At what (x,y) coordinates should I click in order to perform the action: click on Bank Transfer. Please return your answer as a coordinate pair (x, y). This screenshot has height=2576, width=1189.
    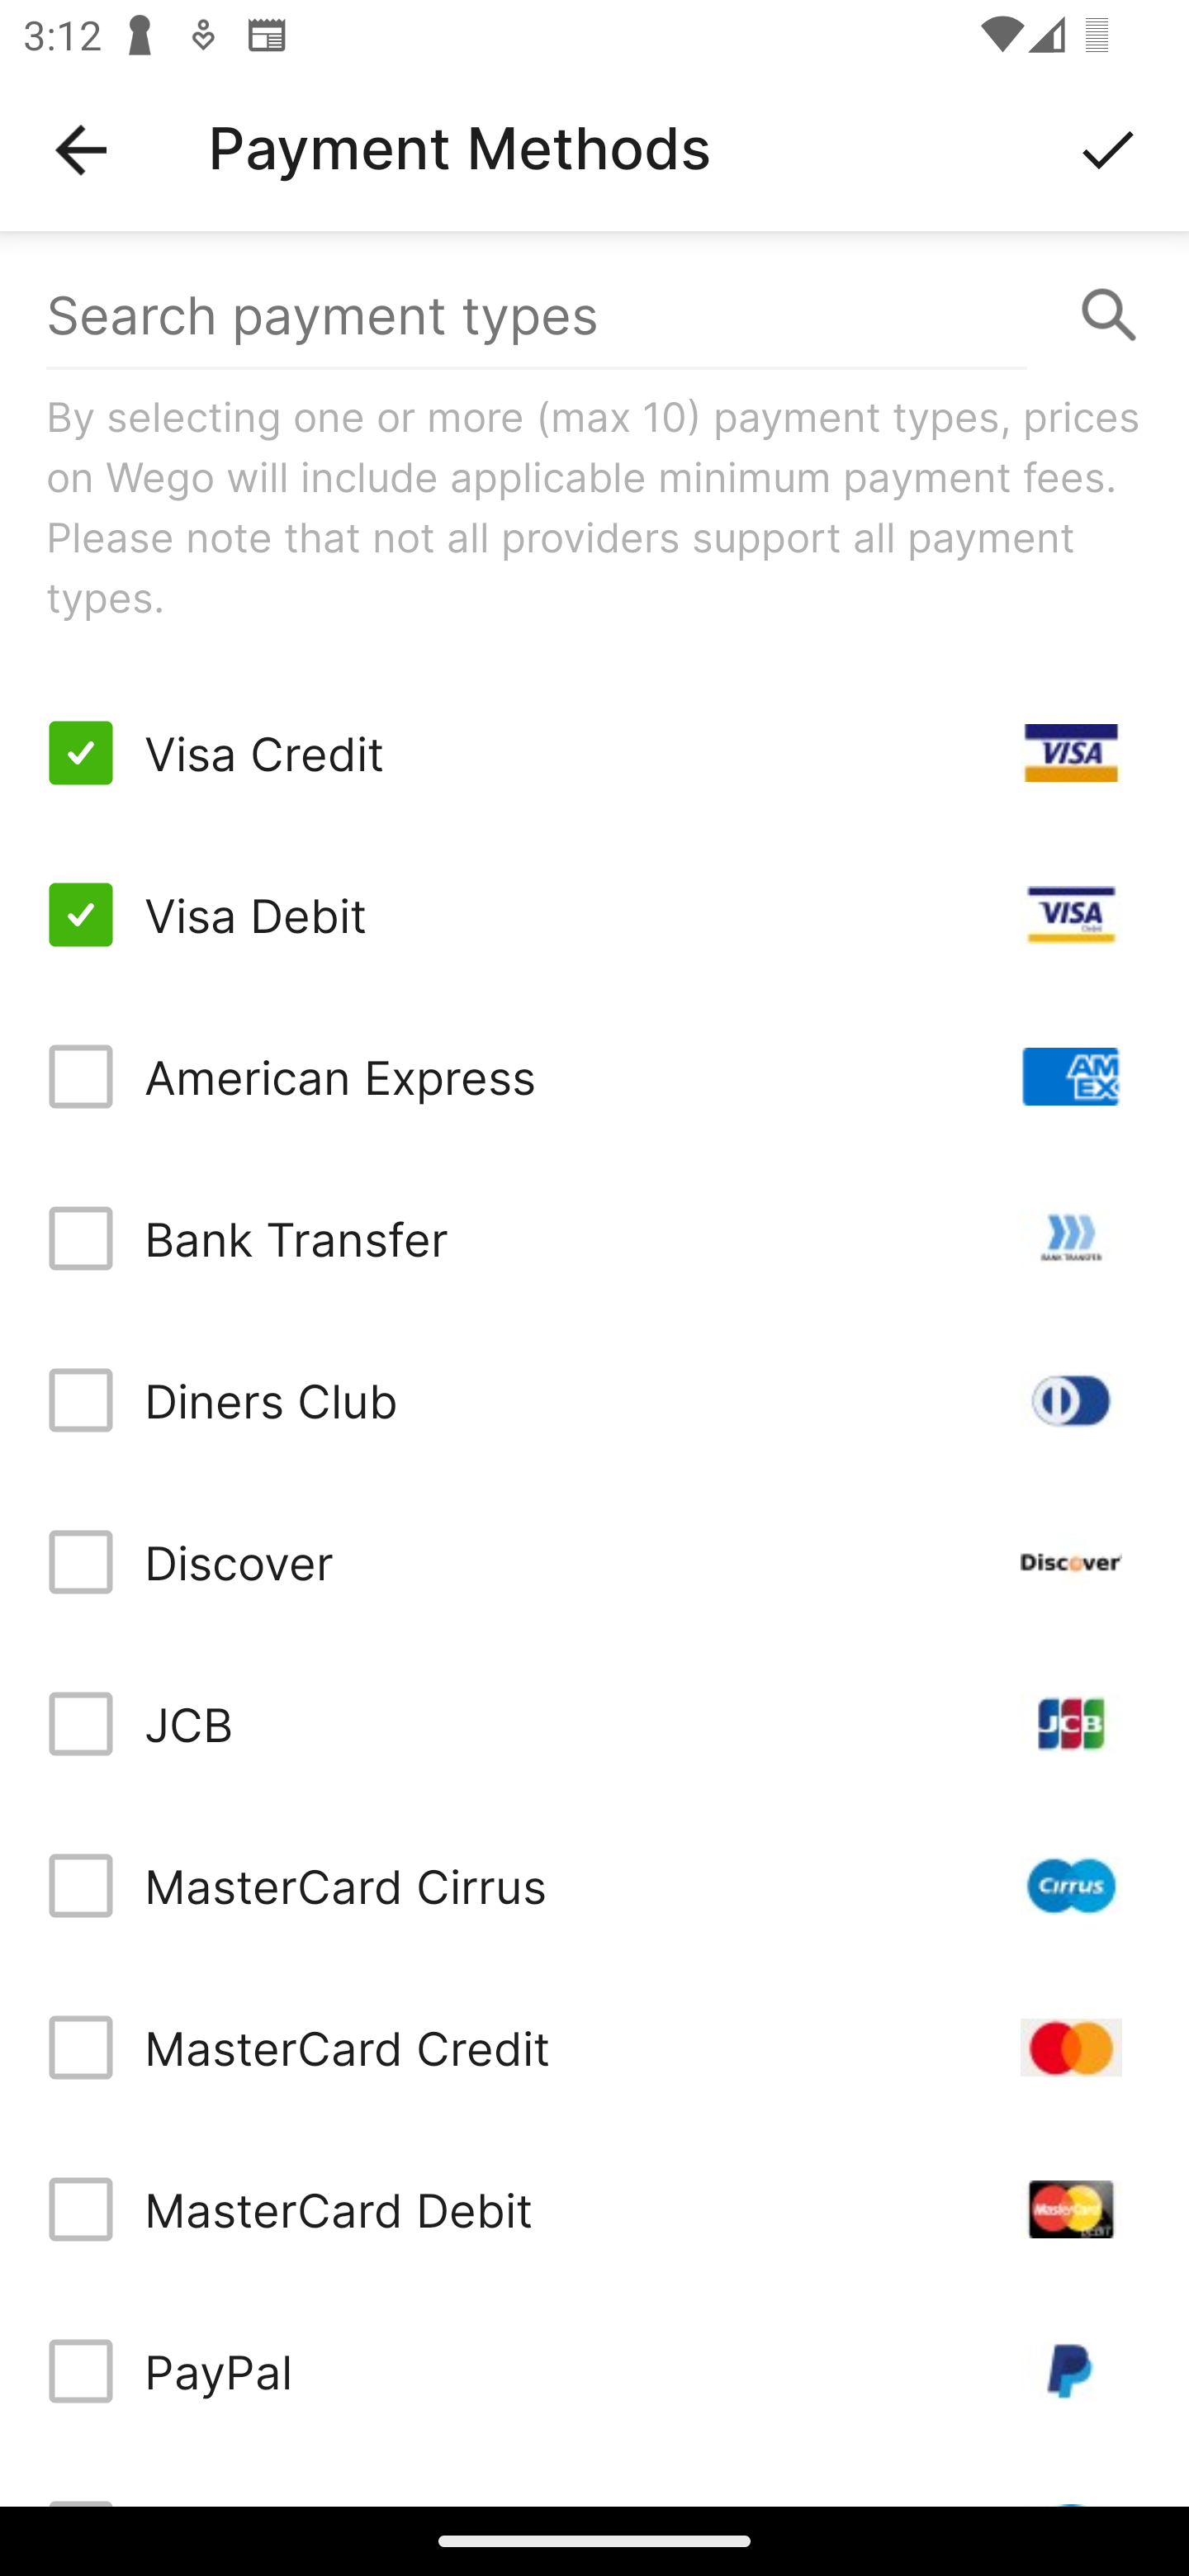
    Looking at the image, I should click on (594, 1237).